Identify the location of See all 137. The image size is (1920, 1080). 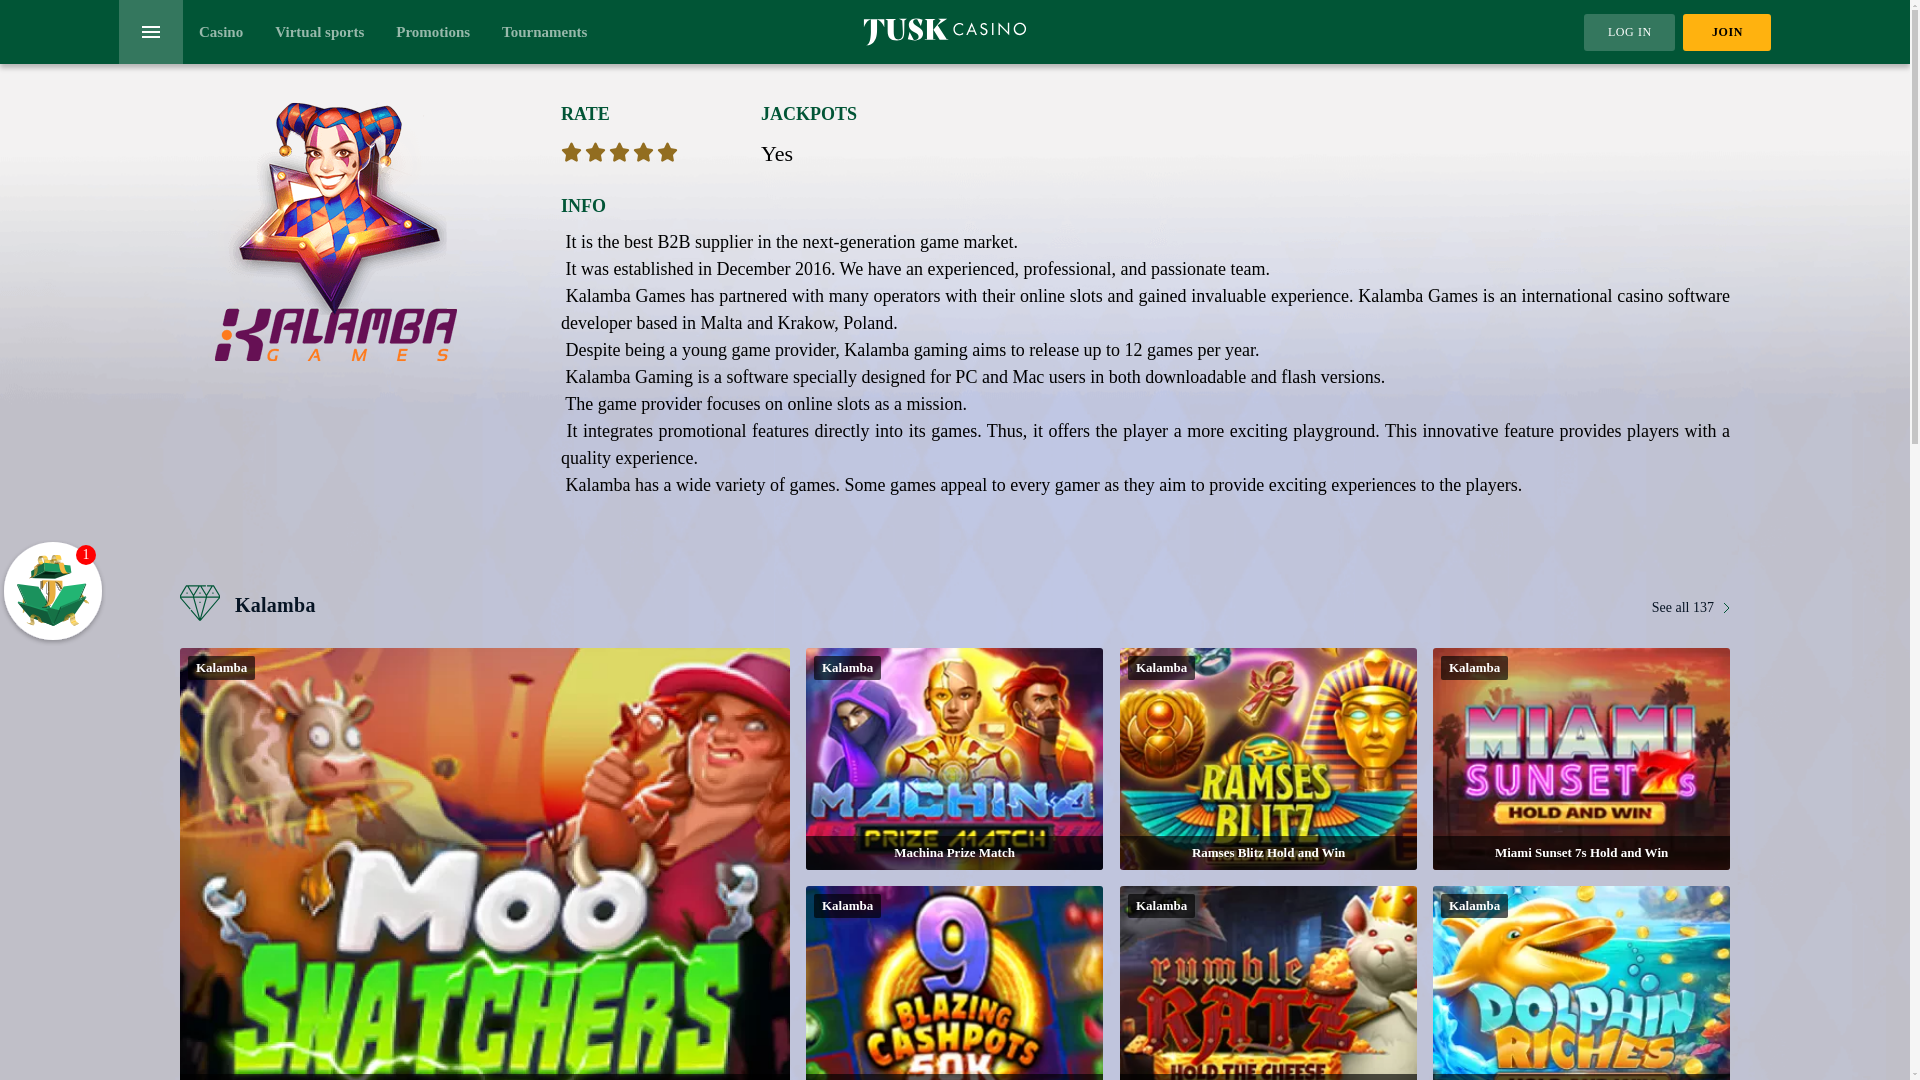
(1690, 607).